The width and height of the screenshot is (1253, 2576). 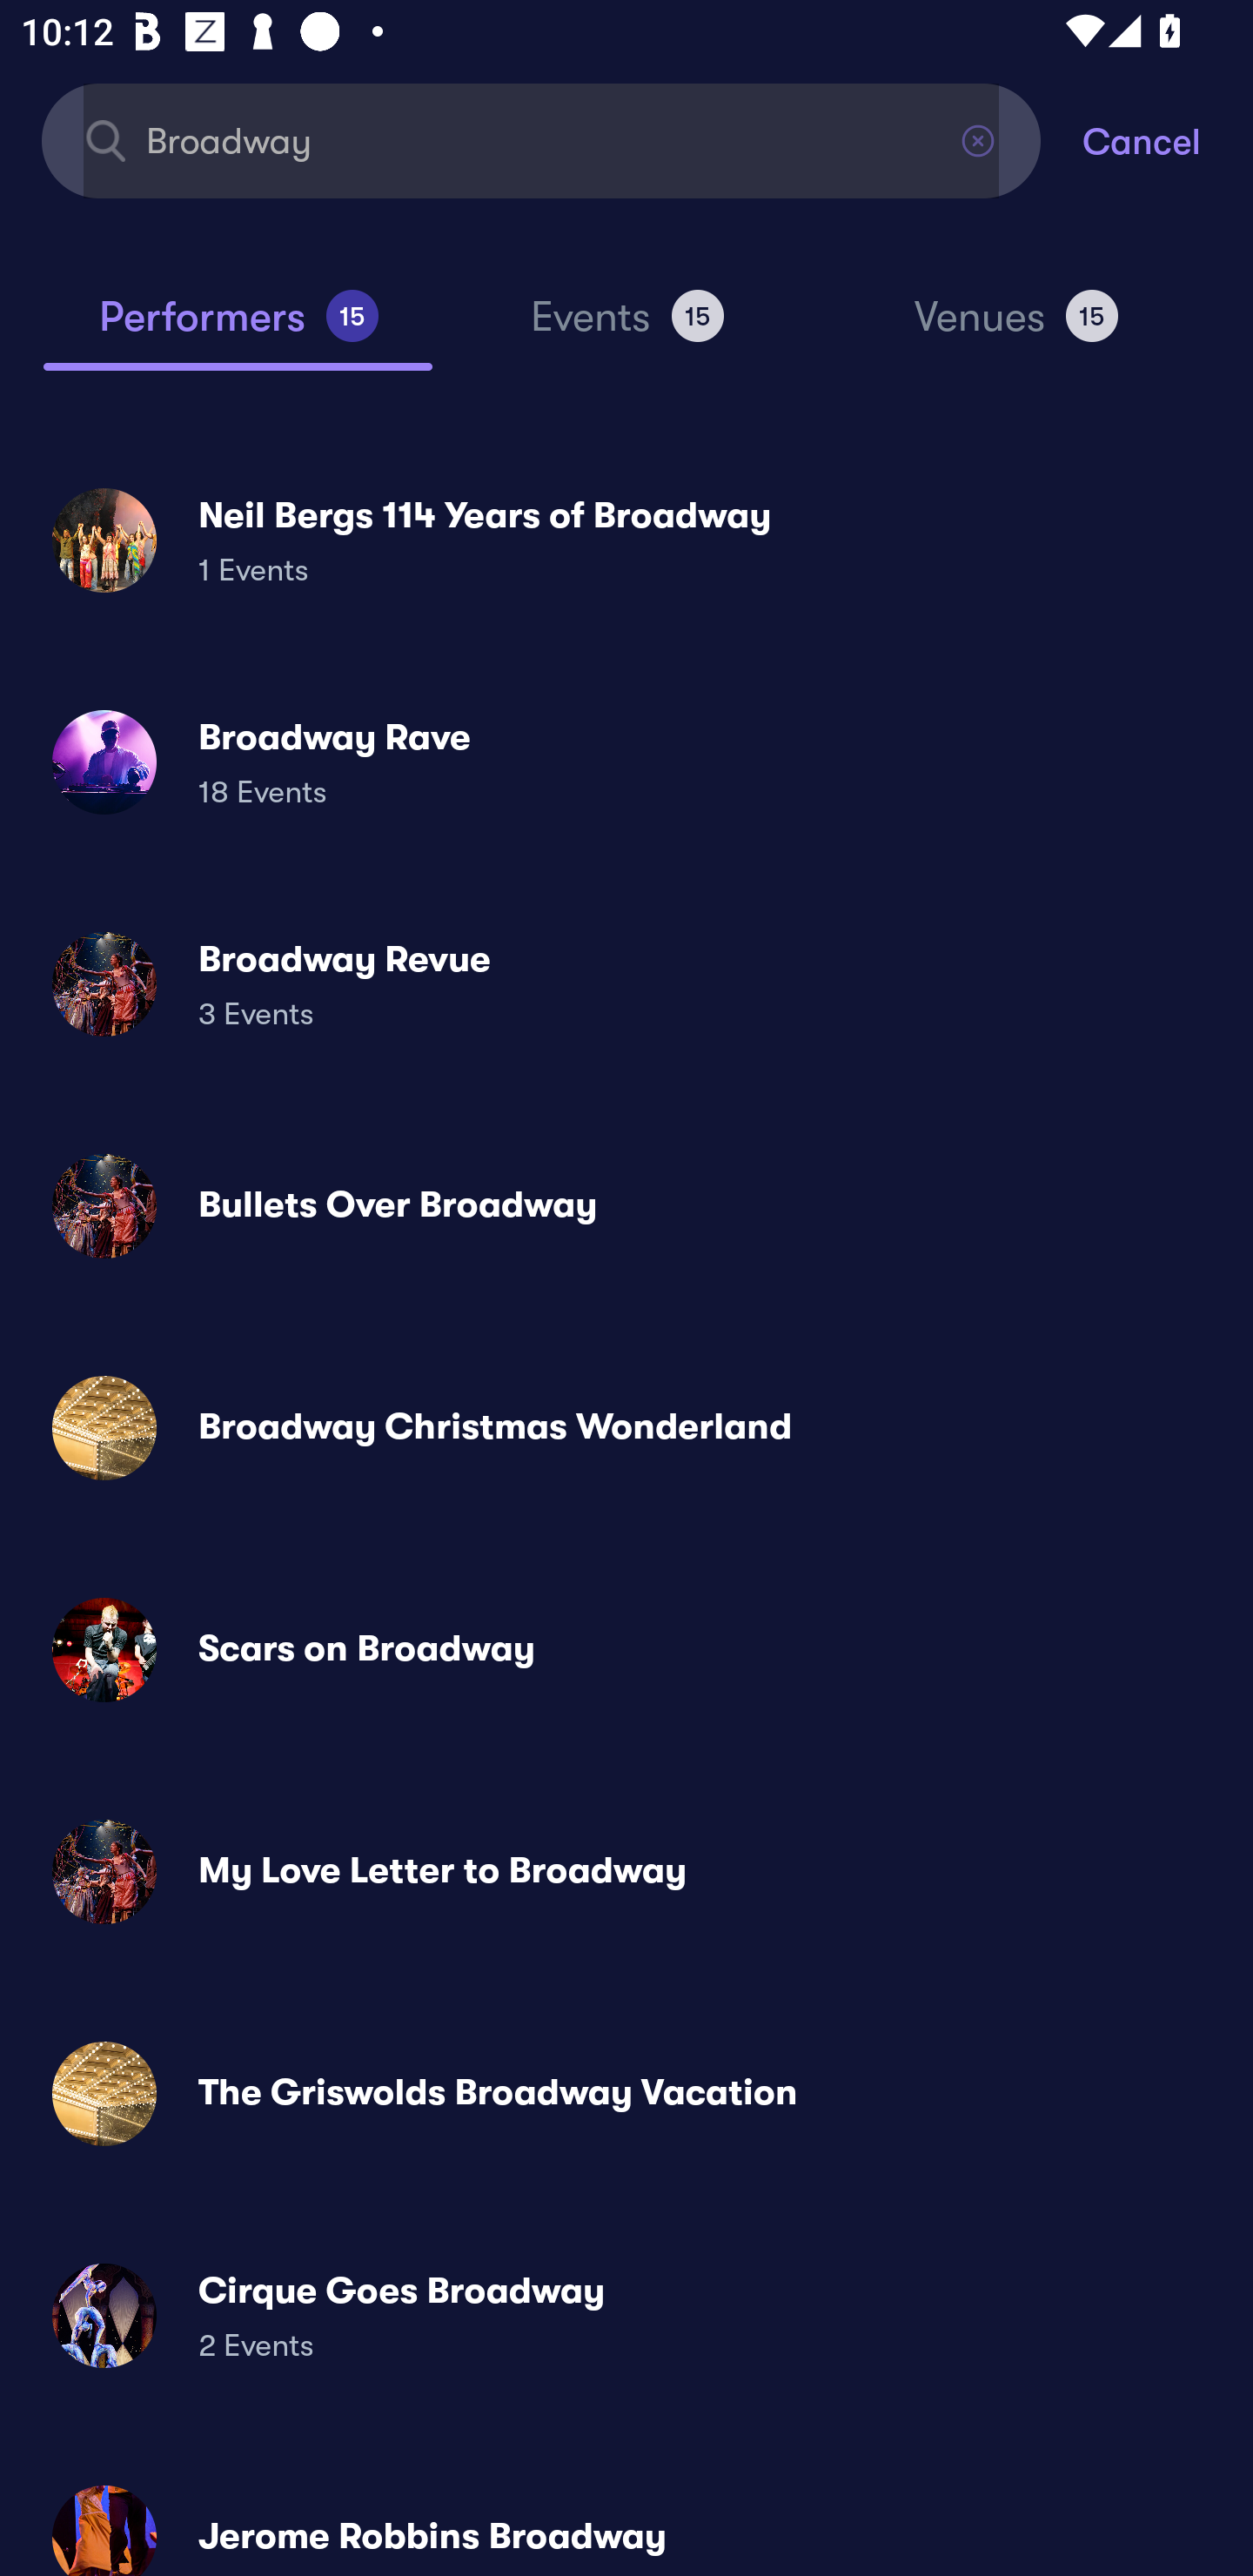 What do you see at coordinates (626, 540) in the screenshot?
I see `Neil Bergs 114 Years of Broadway 1 Events` at bounding box center [626, 540].